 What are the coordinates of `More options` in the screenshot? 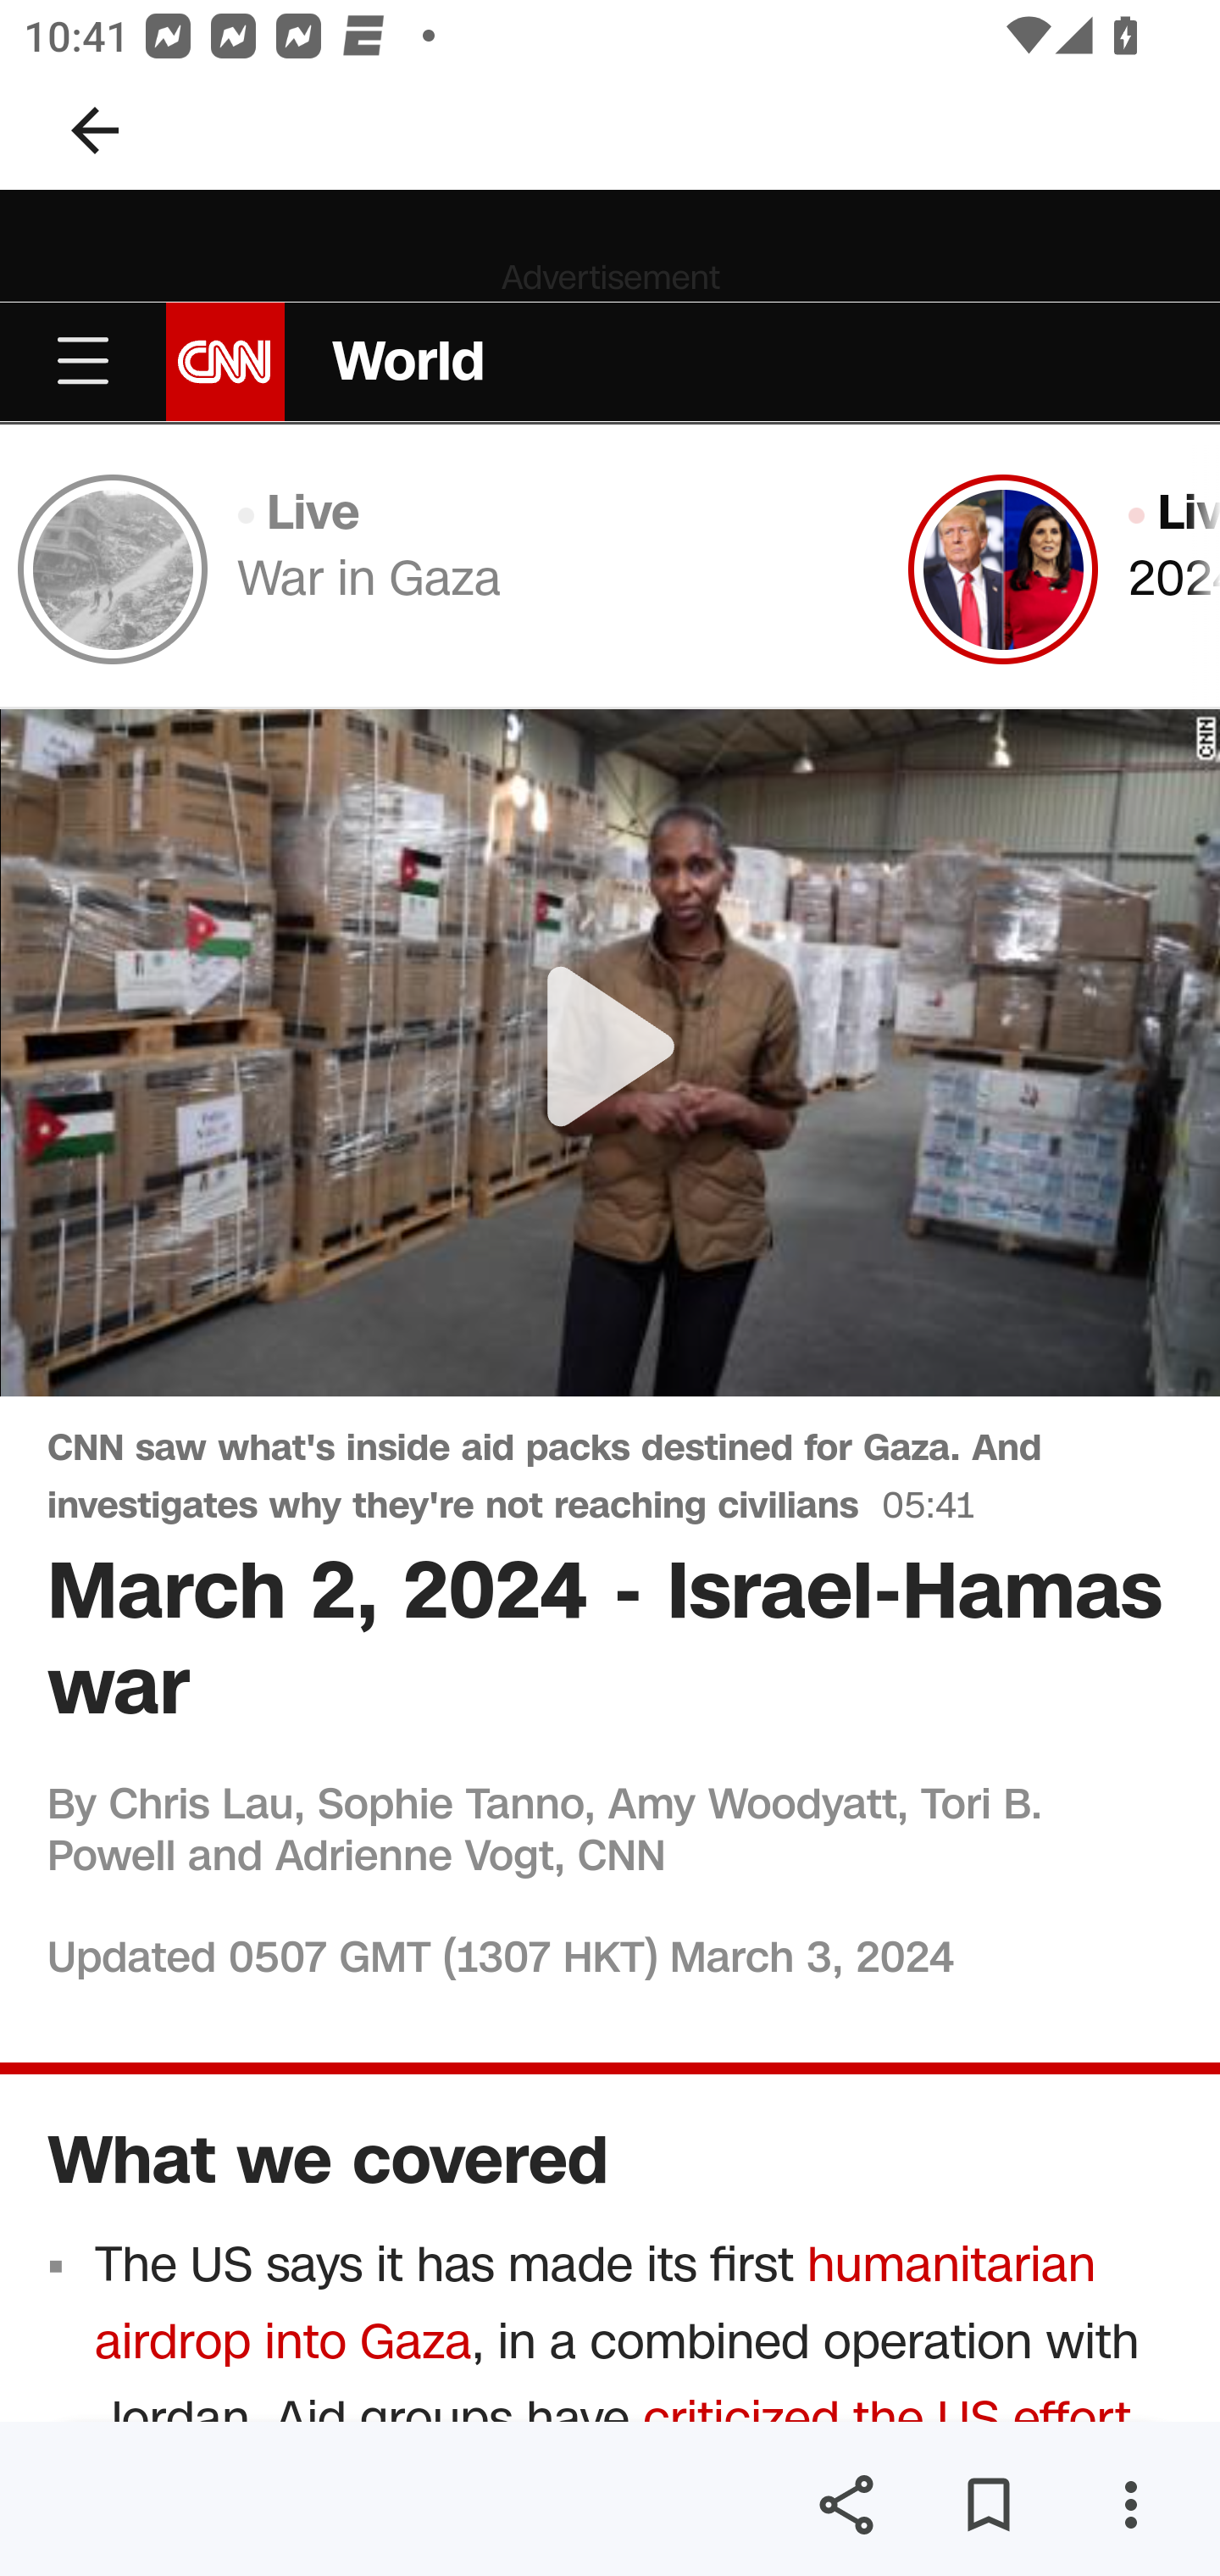 It's located at (1130, 2505).